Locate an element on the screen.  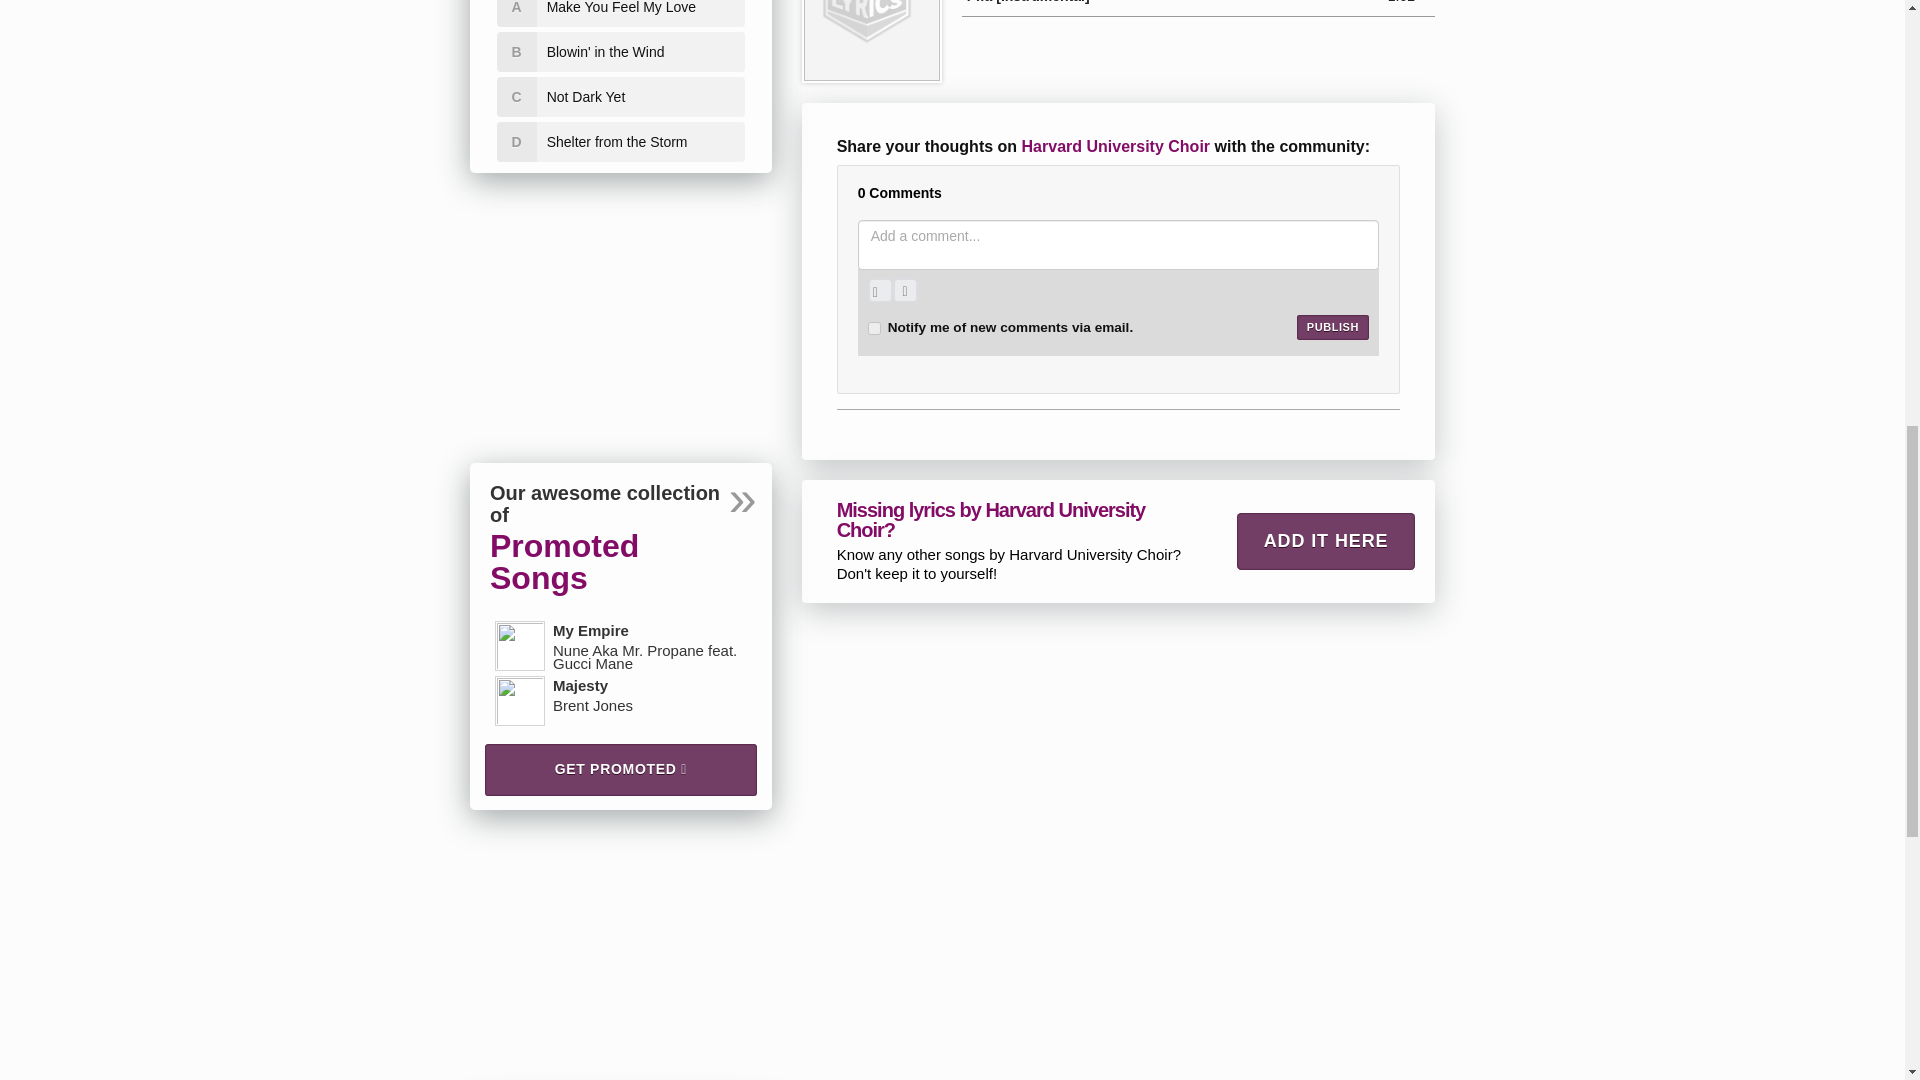
Brent Jones is located at coordinates (520, 700).